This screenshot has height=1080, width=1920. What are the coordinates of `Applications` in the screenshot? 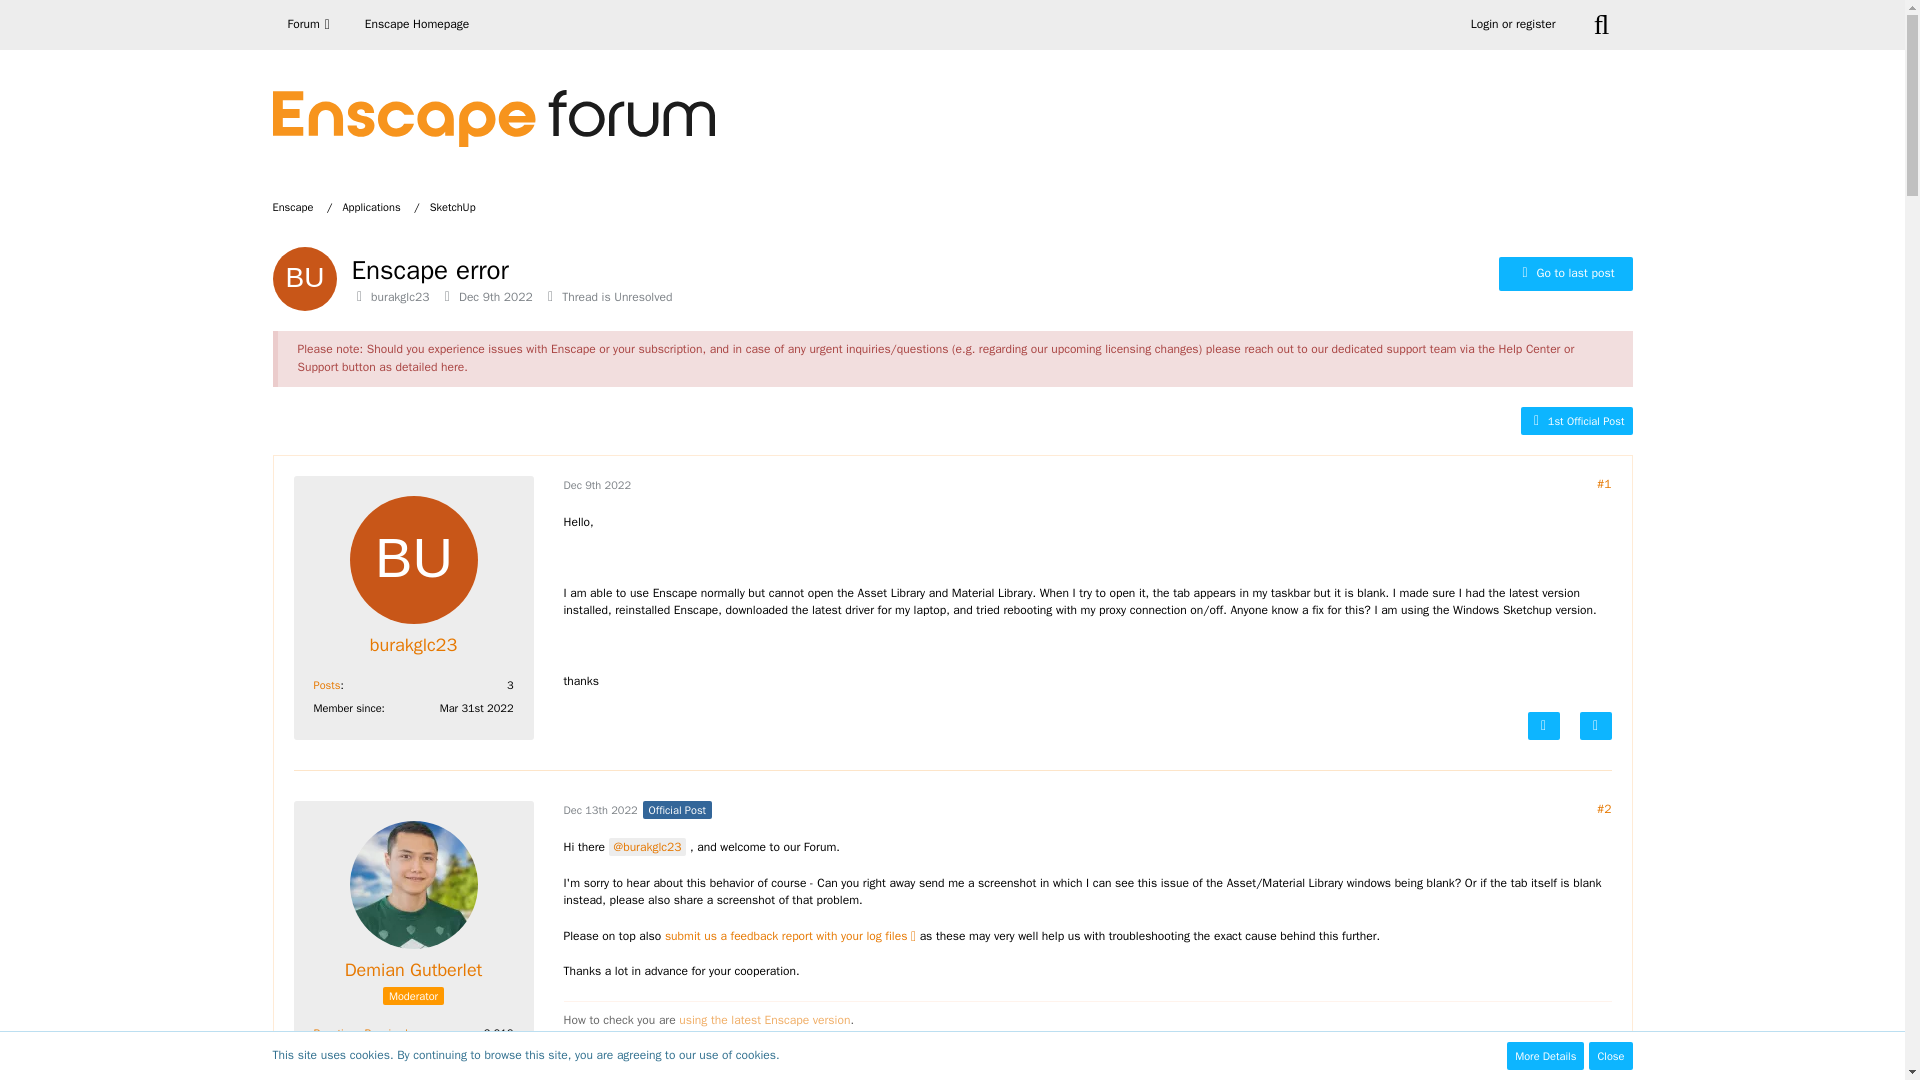 It's located at (370, 206).